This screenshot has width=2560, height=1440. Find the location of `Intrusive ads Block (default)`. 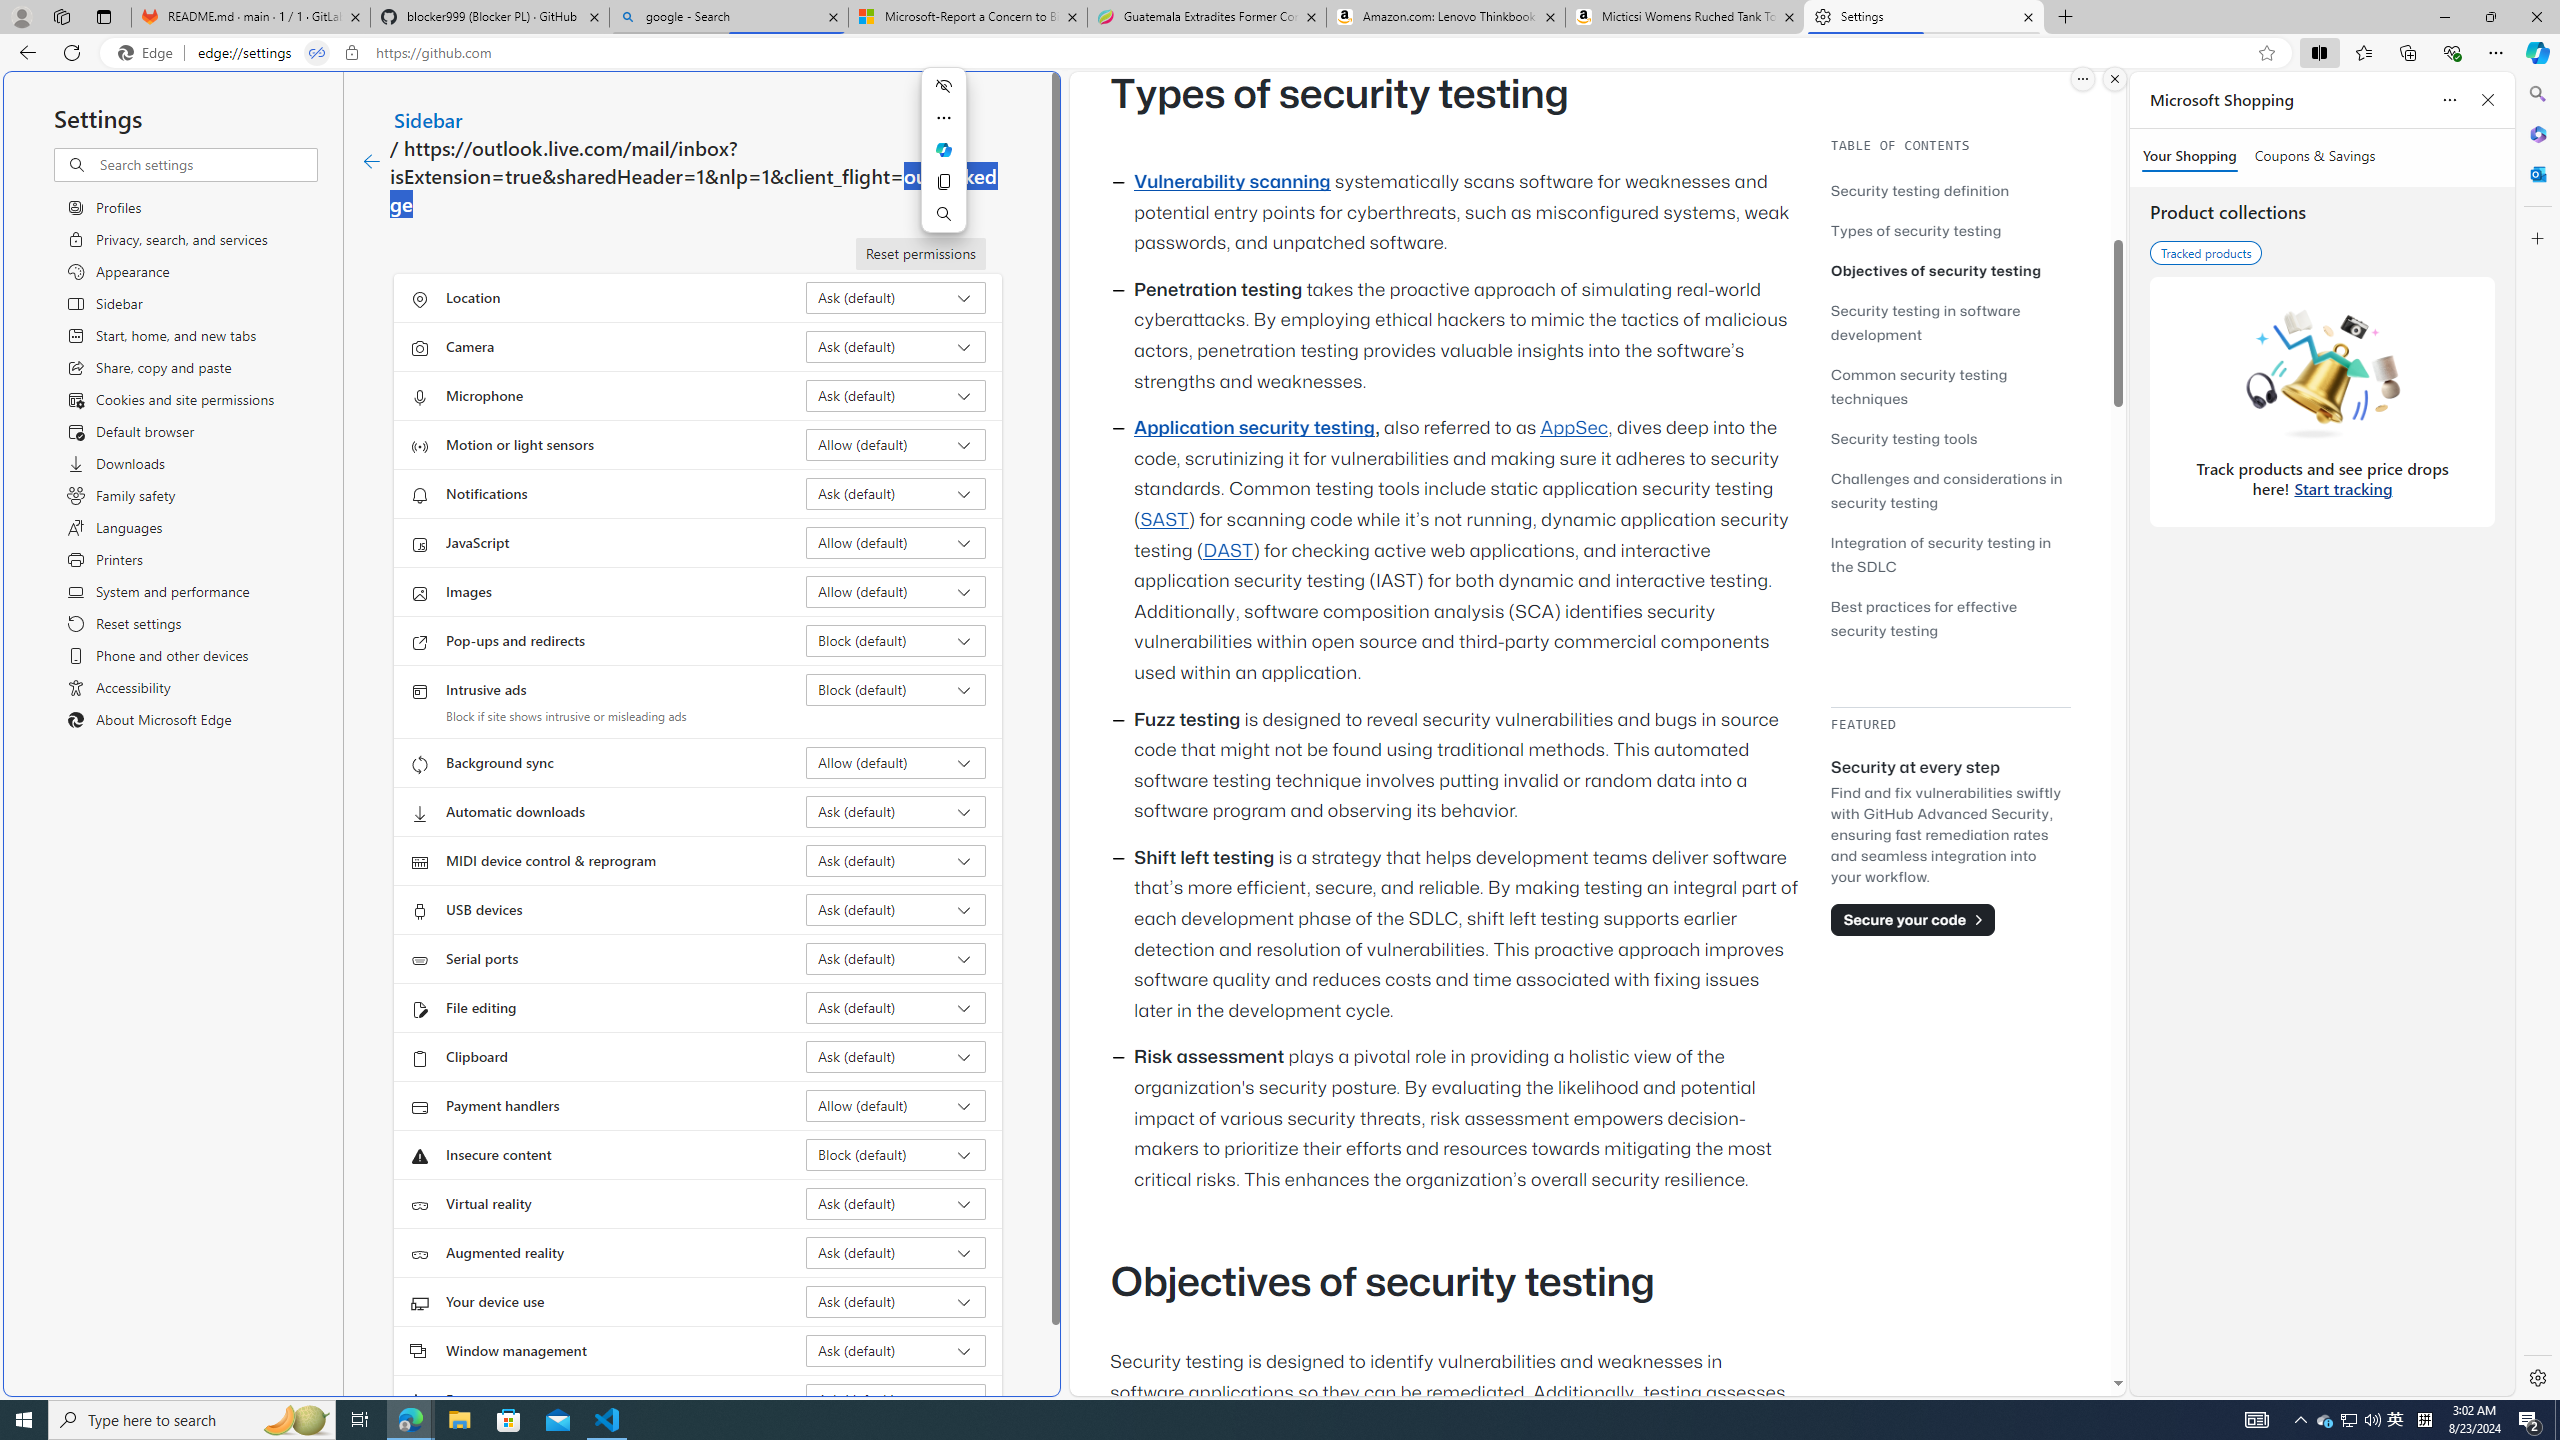

Intrusive ads Block (default) is located at coordinates (896, 689).